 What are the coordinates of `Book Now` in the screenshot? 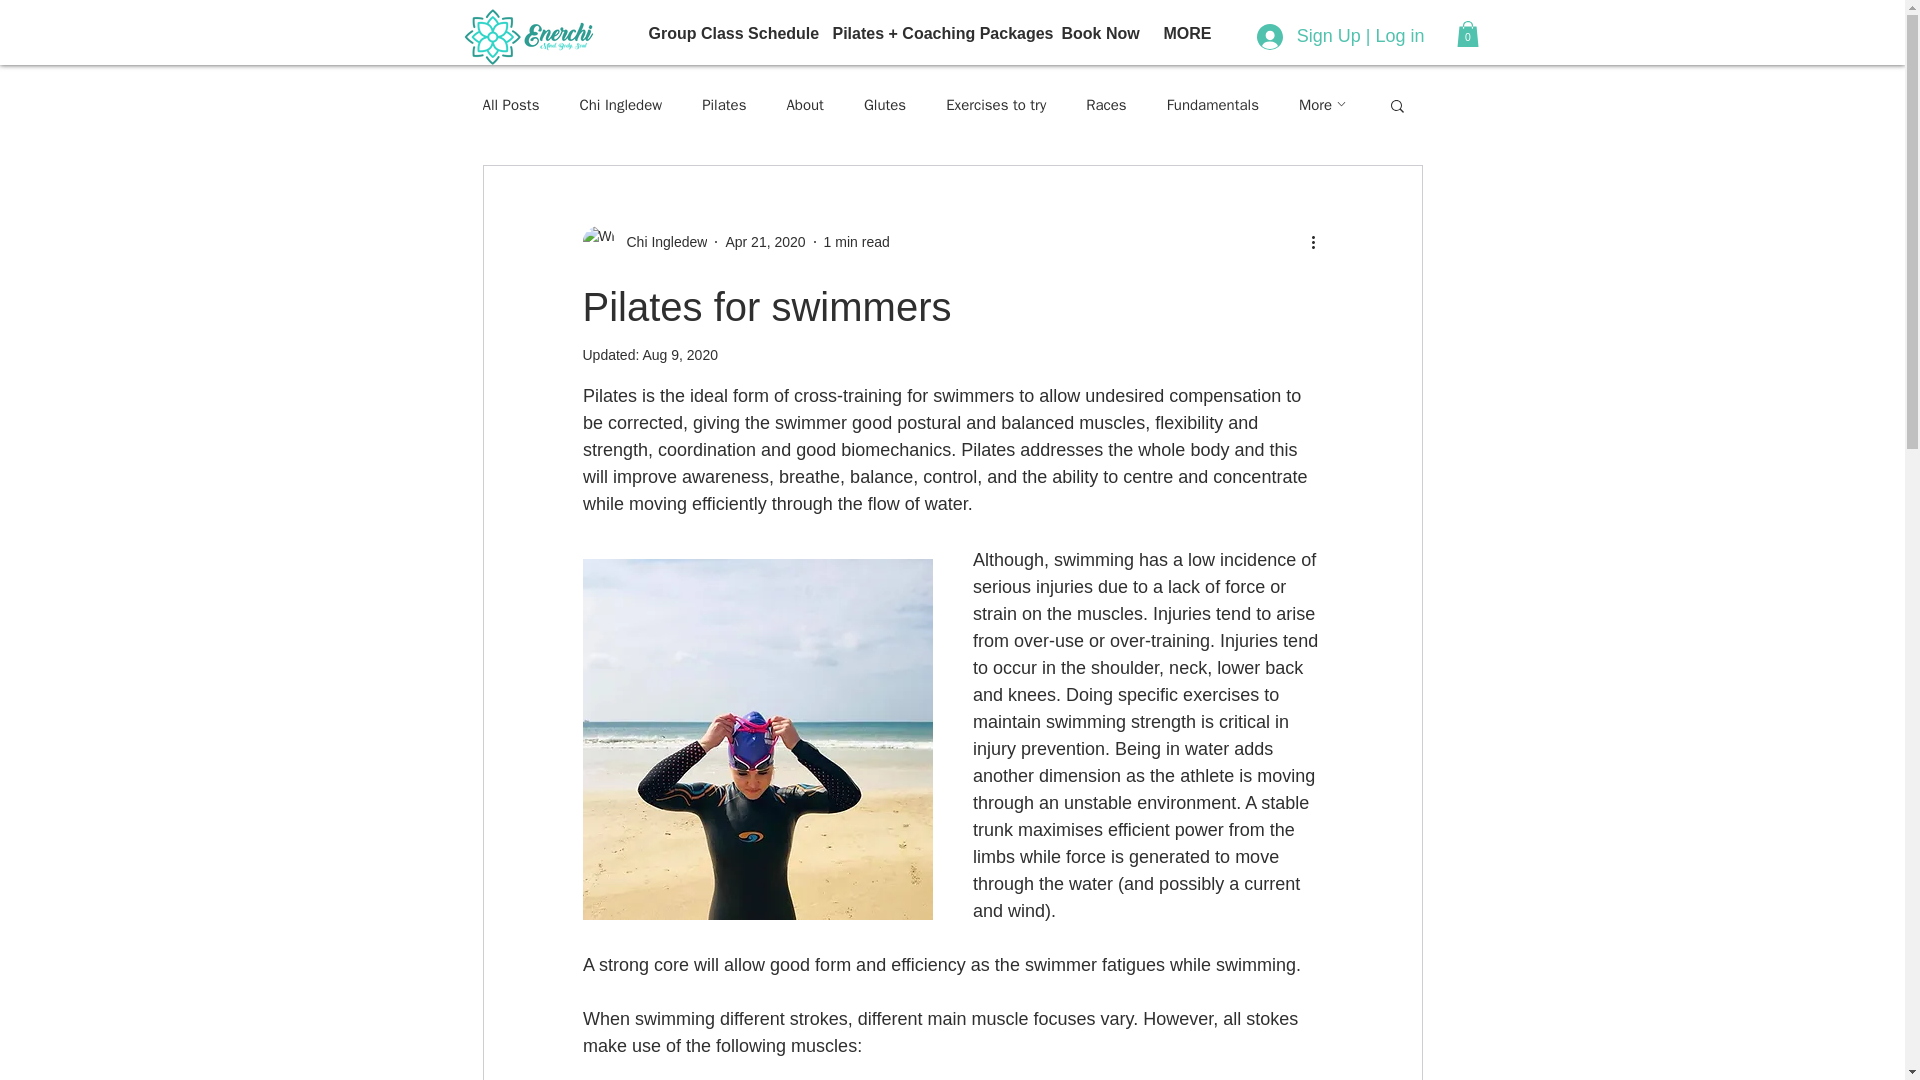 It's located at (1097, 34).